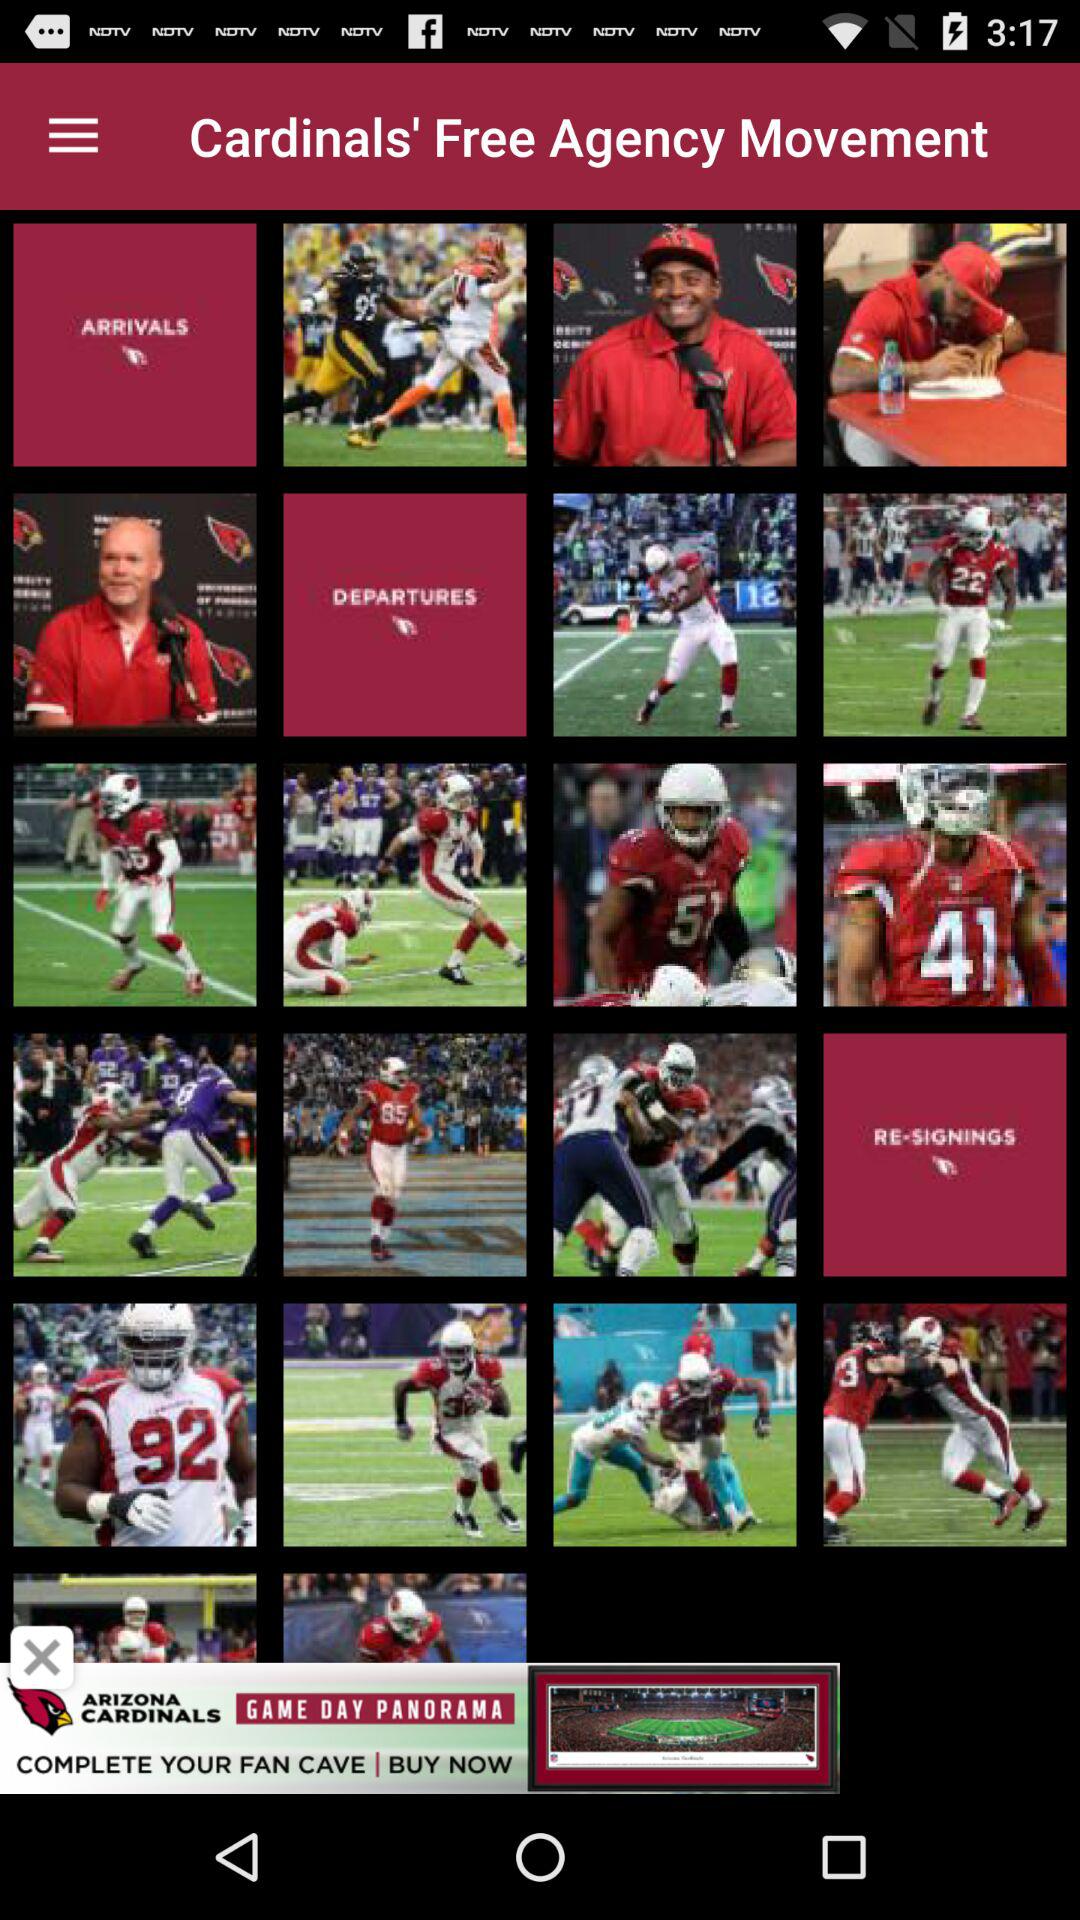 The image size is (1080, 1920). Describe the element at coordinates (42, 1657) in the screenshot. I see `go to previous` at that location.